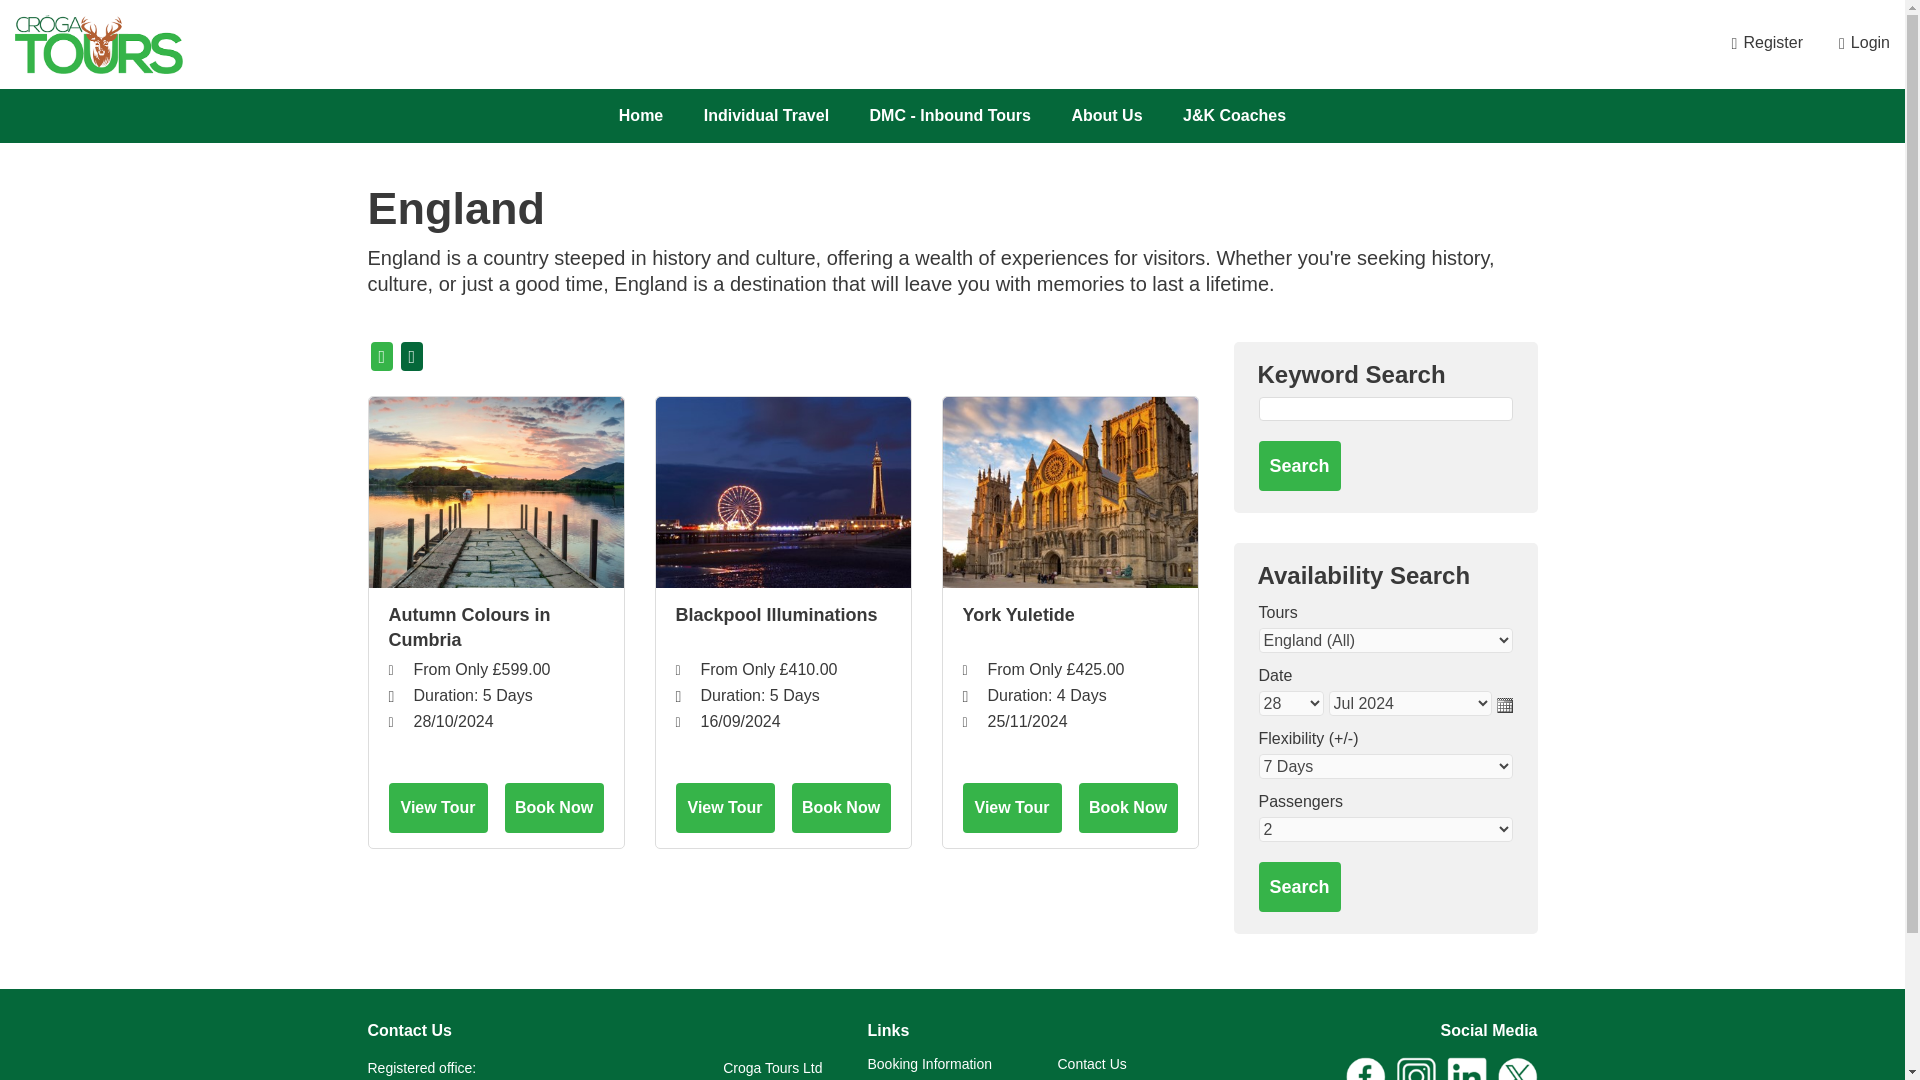 The height and width of the screenshot is (1080, 1920). Describe the element at coordinates (1765, 42) in the screenshot. I see `Register` at that location.